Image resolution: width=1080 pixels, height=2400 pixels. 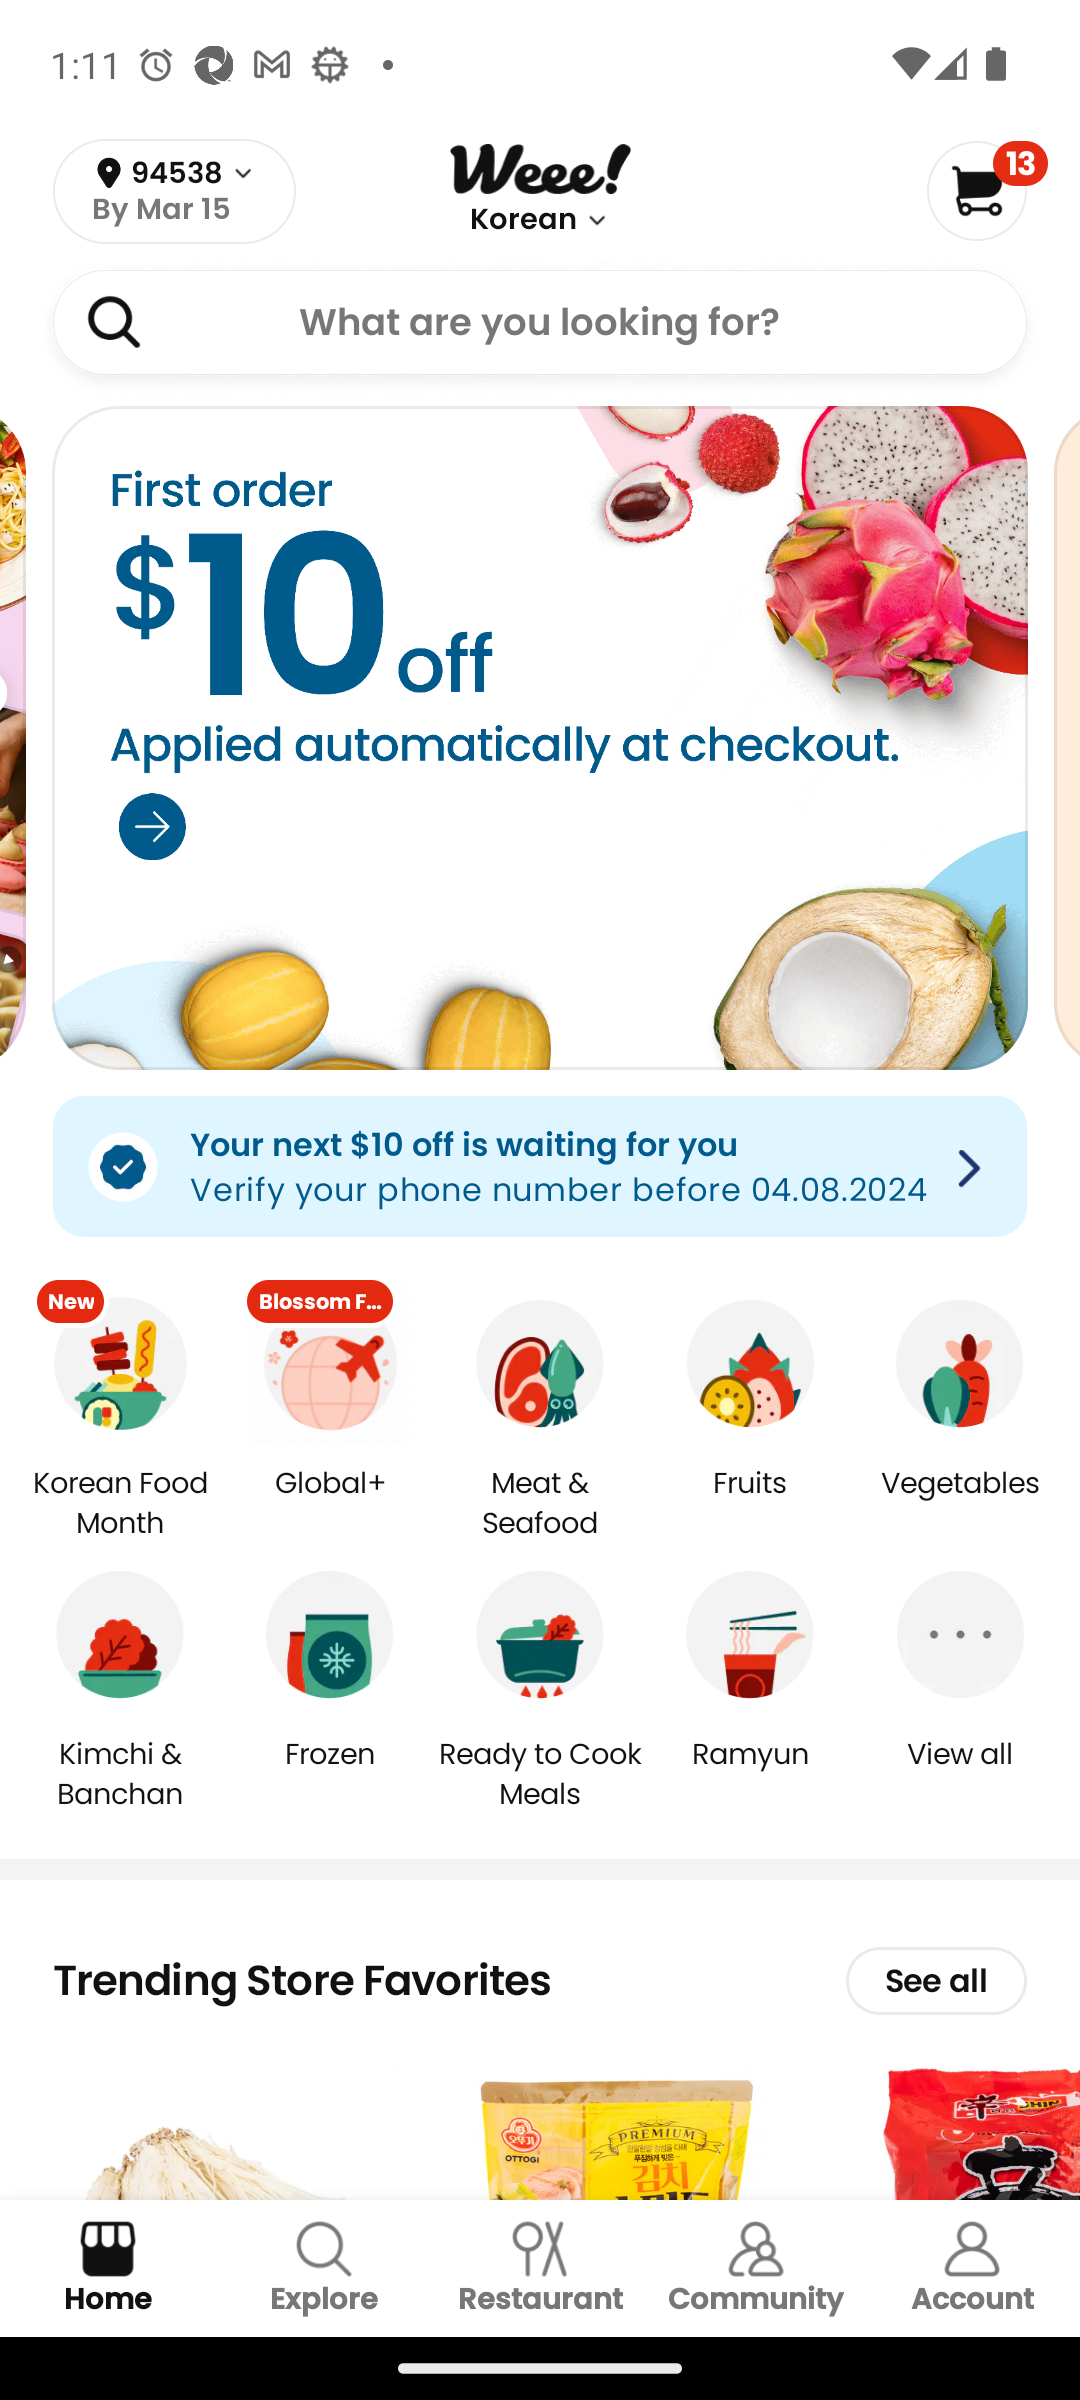 What do you see at coordinates (750, 1504) in the screenshot?
I see `Fruits` at bounding box center [750, 1504].